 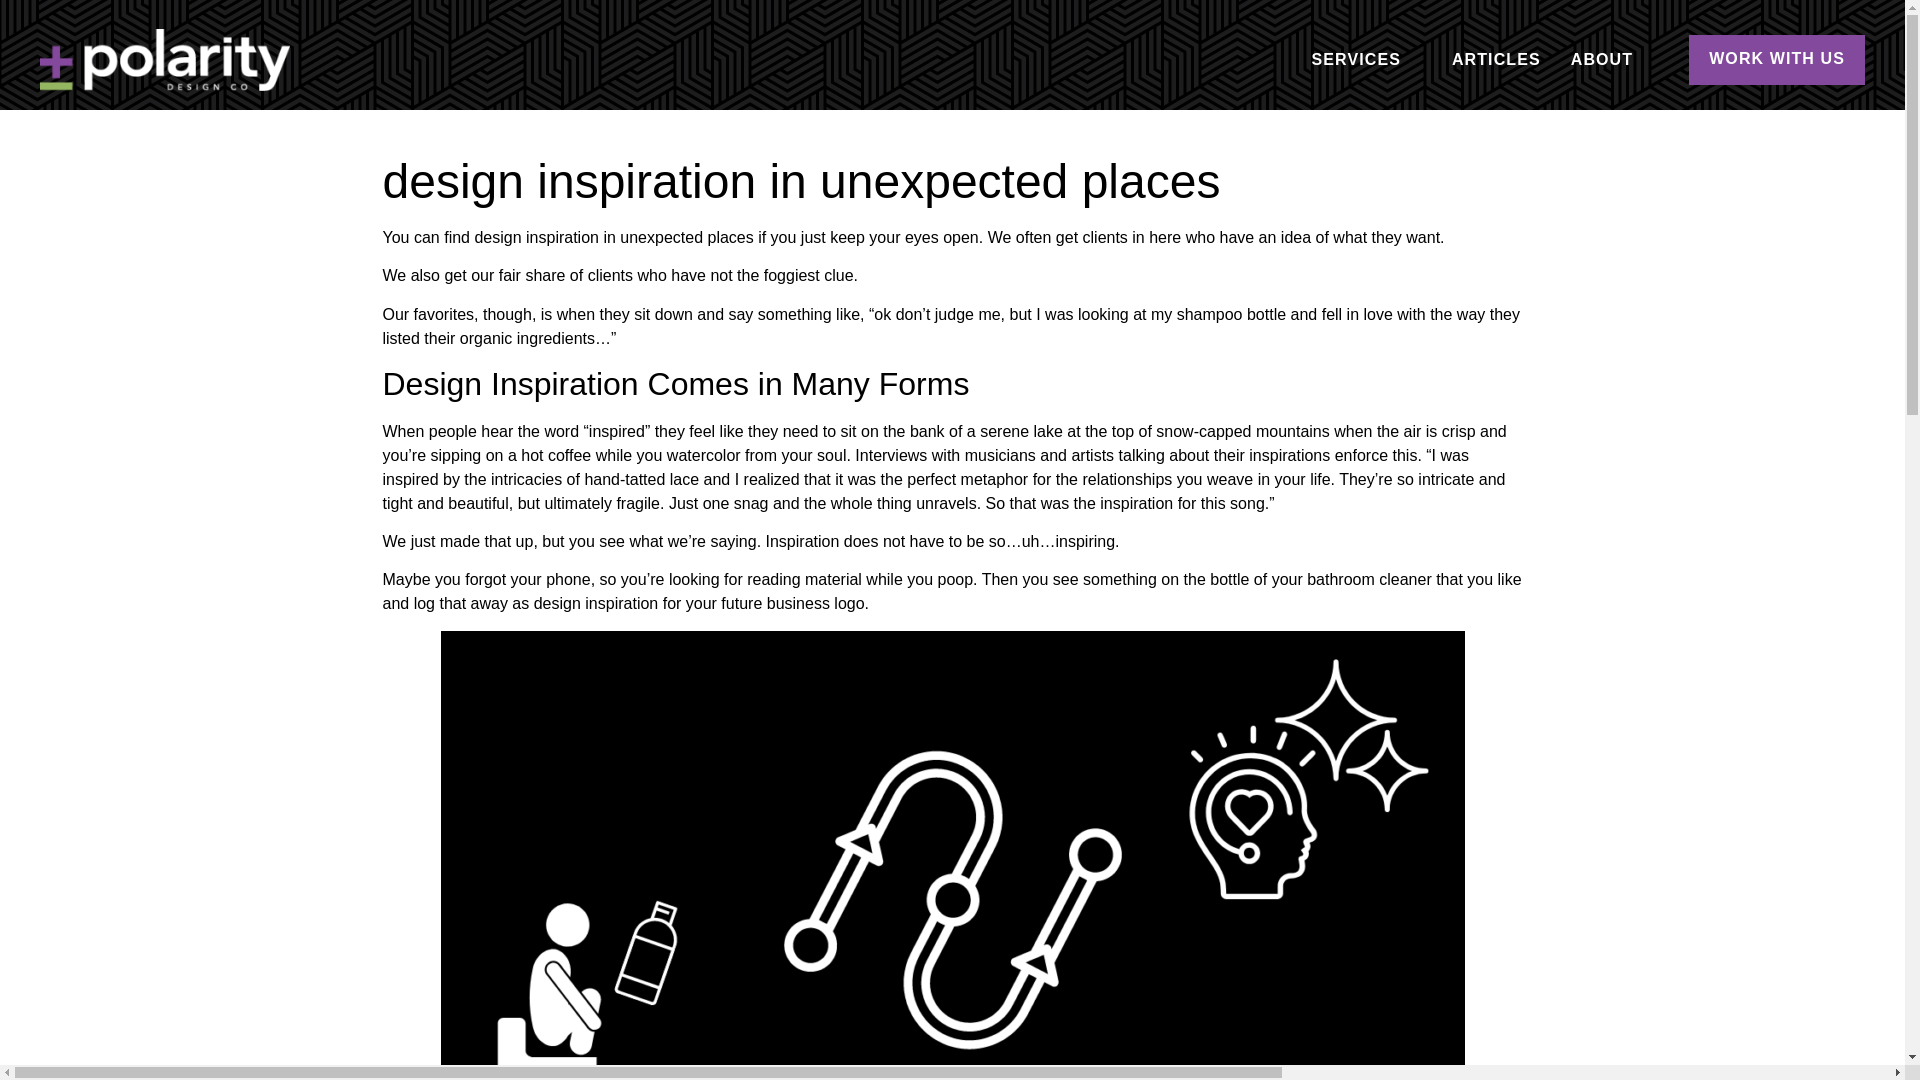 What do you see at coordinates (1776, 60) in the screenshot?
I see `WORK WITH US` at bounding box center [1776, 60].